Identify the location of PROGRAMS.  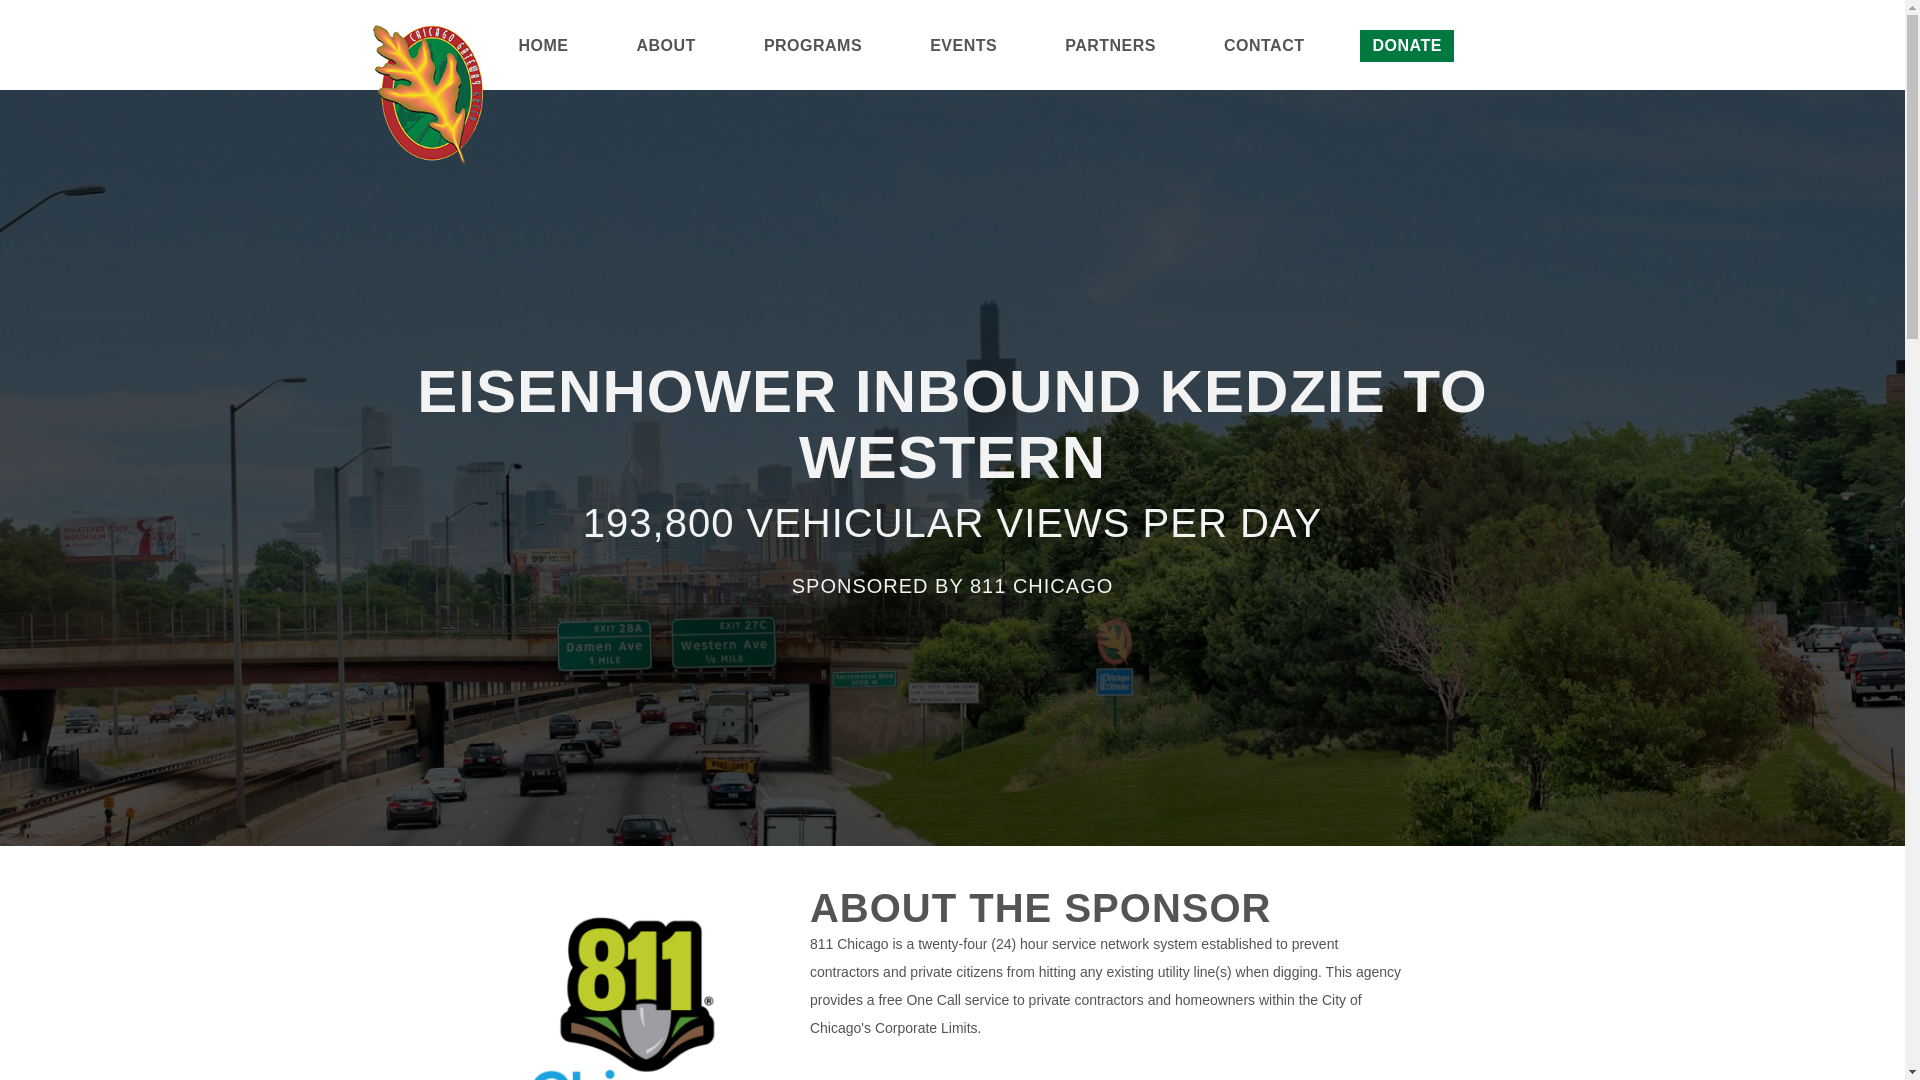
(812, 64).